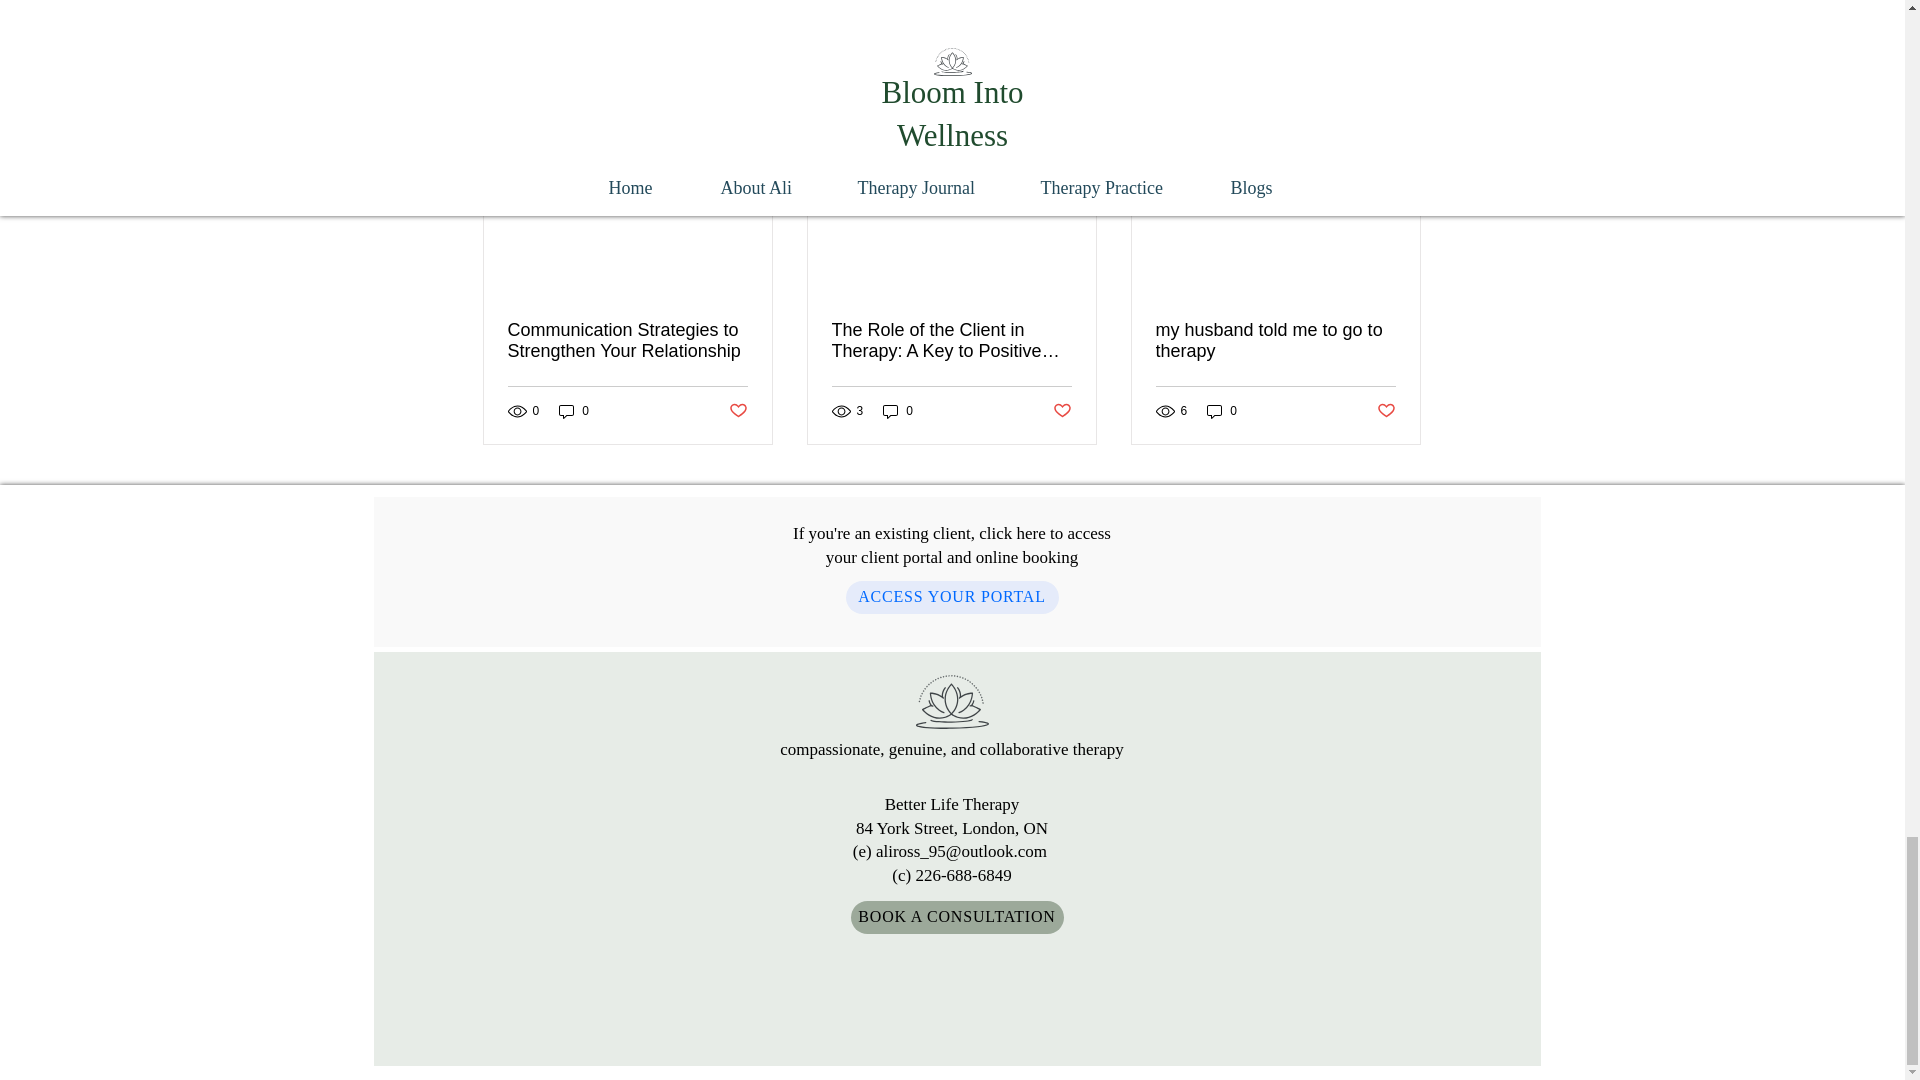 The height and width of the screenshot is (1080, 1920). I want to click on BOOK A CONSULTATION, so click(956, 917).